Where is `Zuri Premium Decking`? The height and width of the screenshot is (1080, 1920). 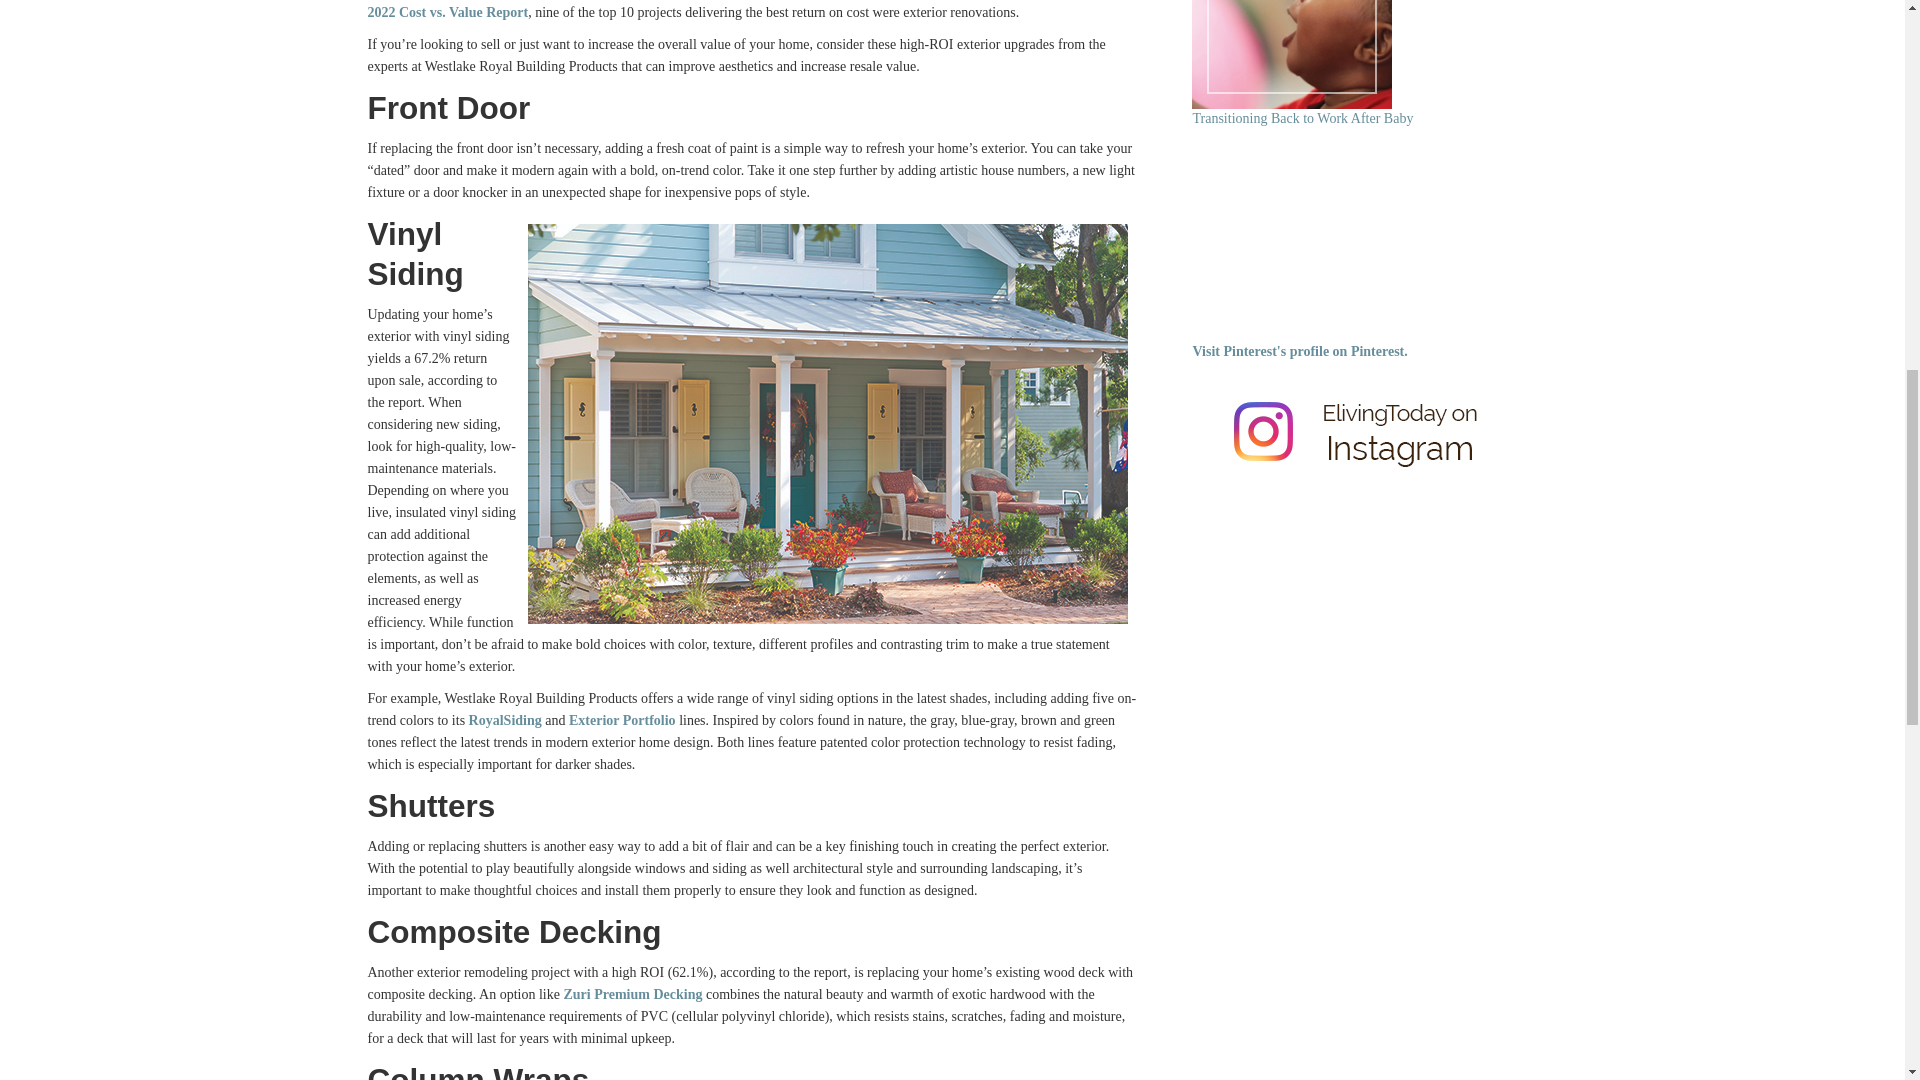 Zuri Premium Decking is located at coordinates (632, 994).